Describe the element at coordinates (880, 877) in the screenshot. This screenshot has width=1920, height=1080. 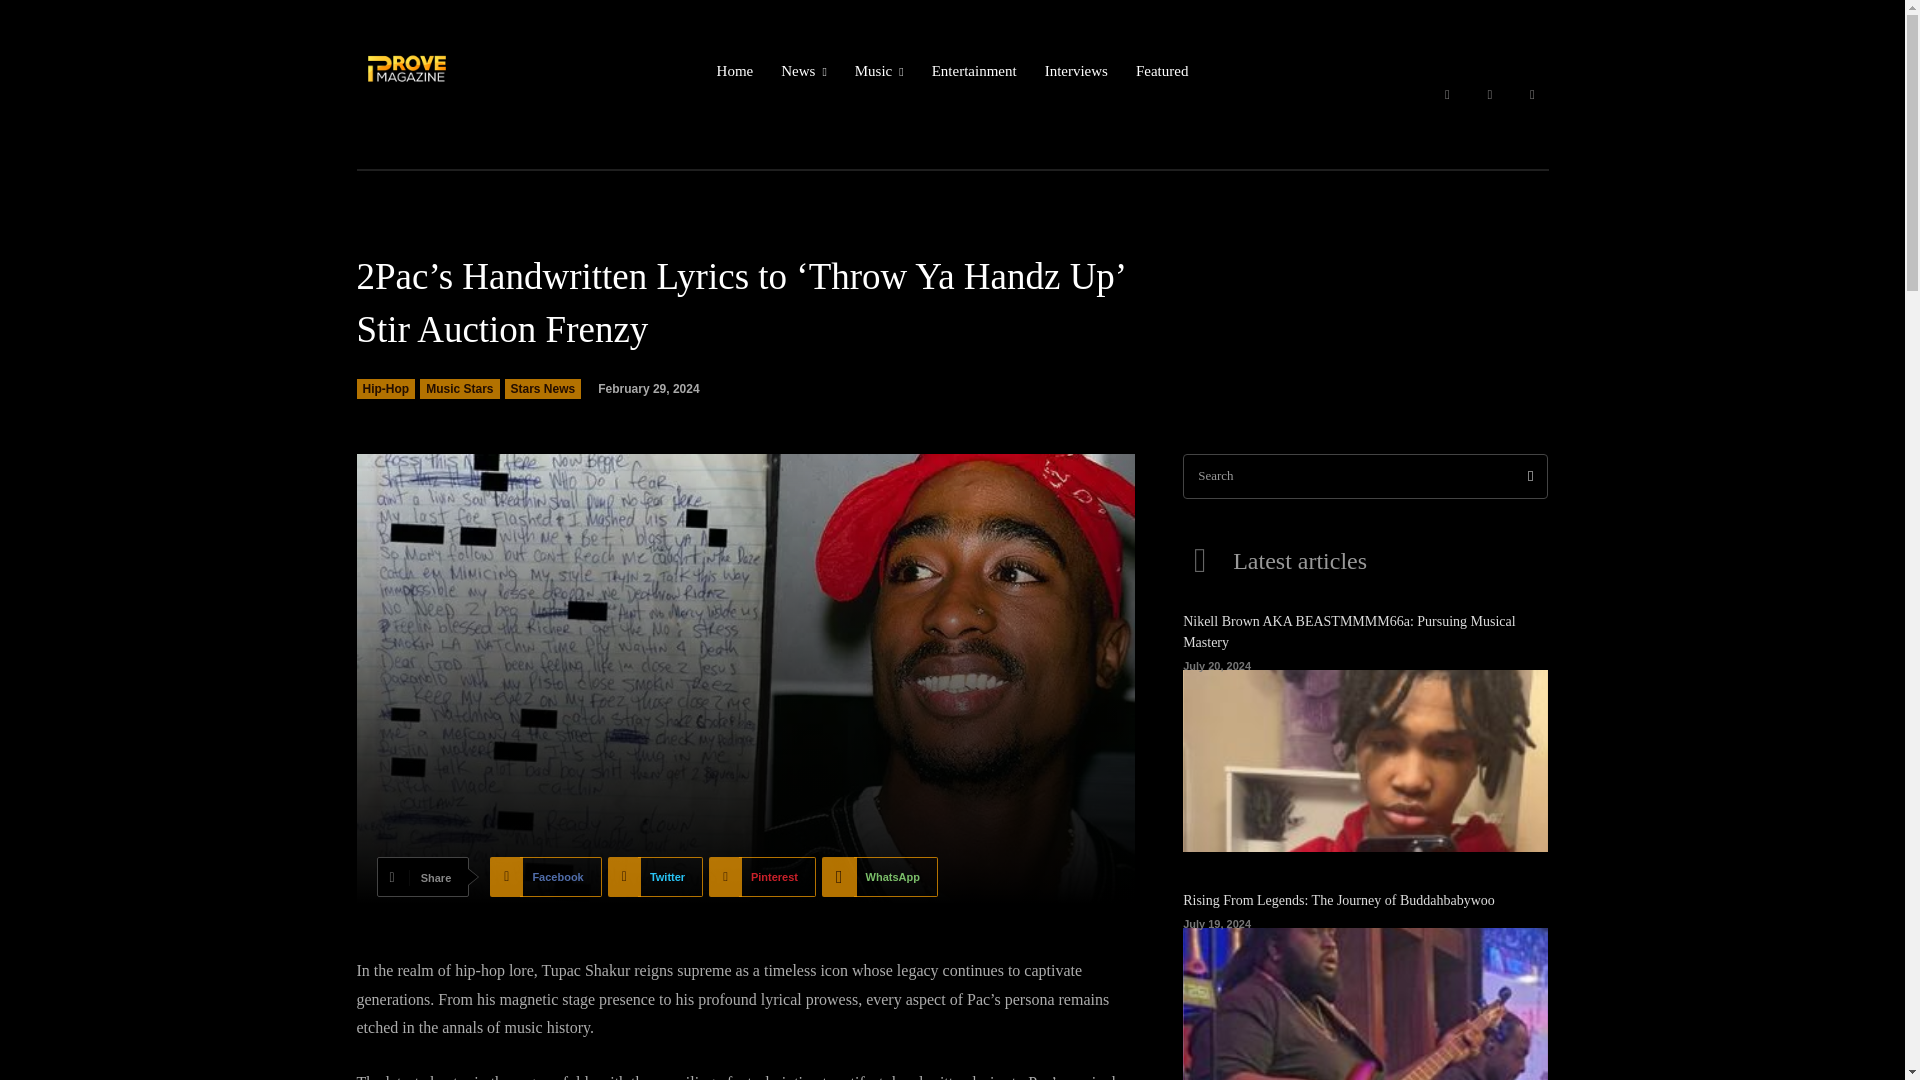
I see `WhatsApp` at that location.